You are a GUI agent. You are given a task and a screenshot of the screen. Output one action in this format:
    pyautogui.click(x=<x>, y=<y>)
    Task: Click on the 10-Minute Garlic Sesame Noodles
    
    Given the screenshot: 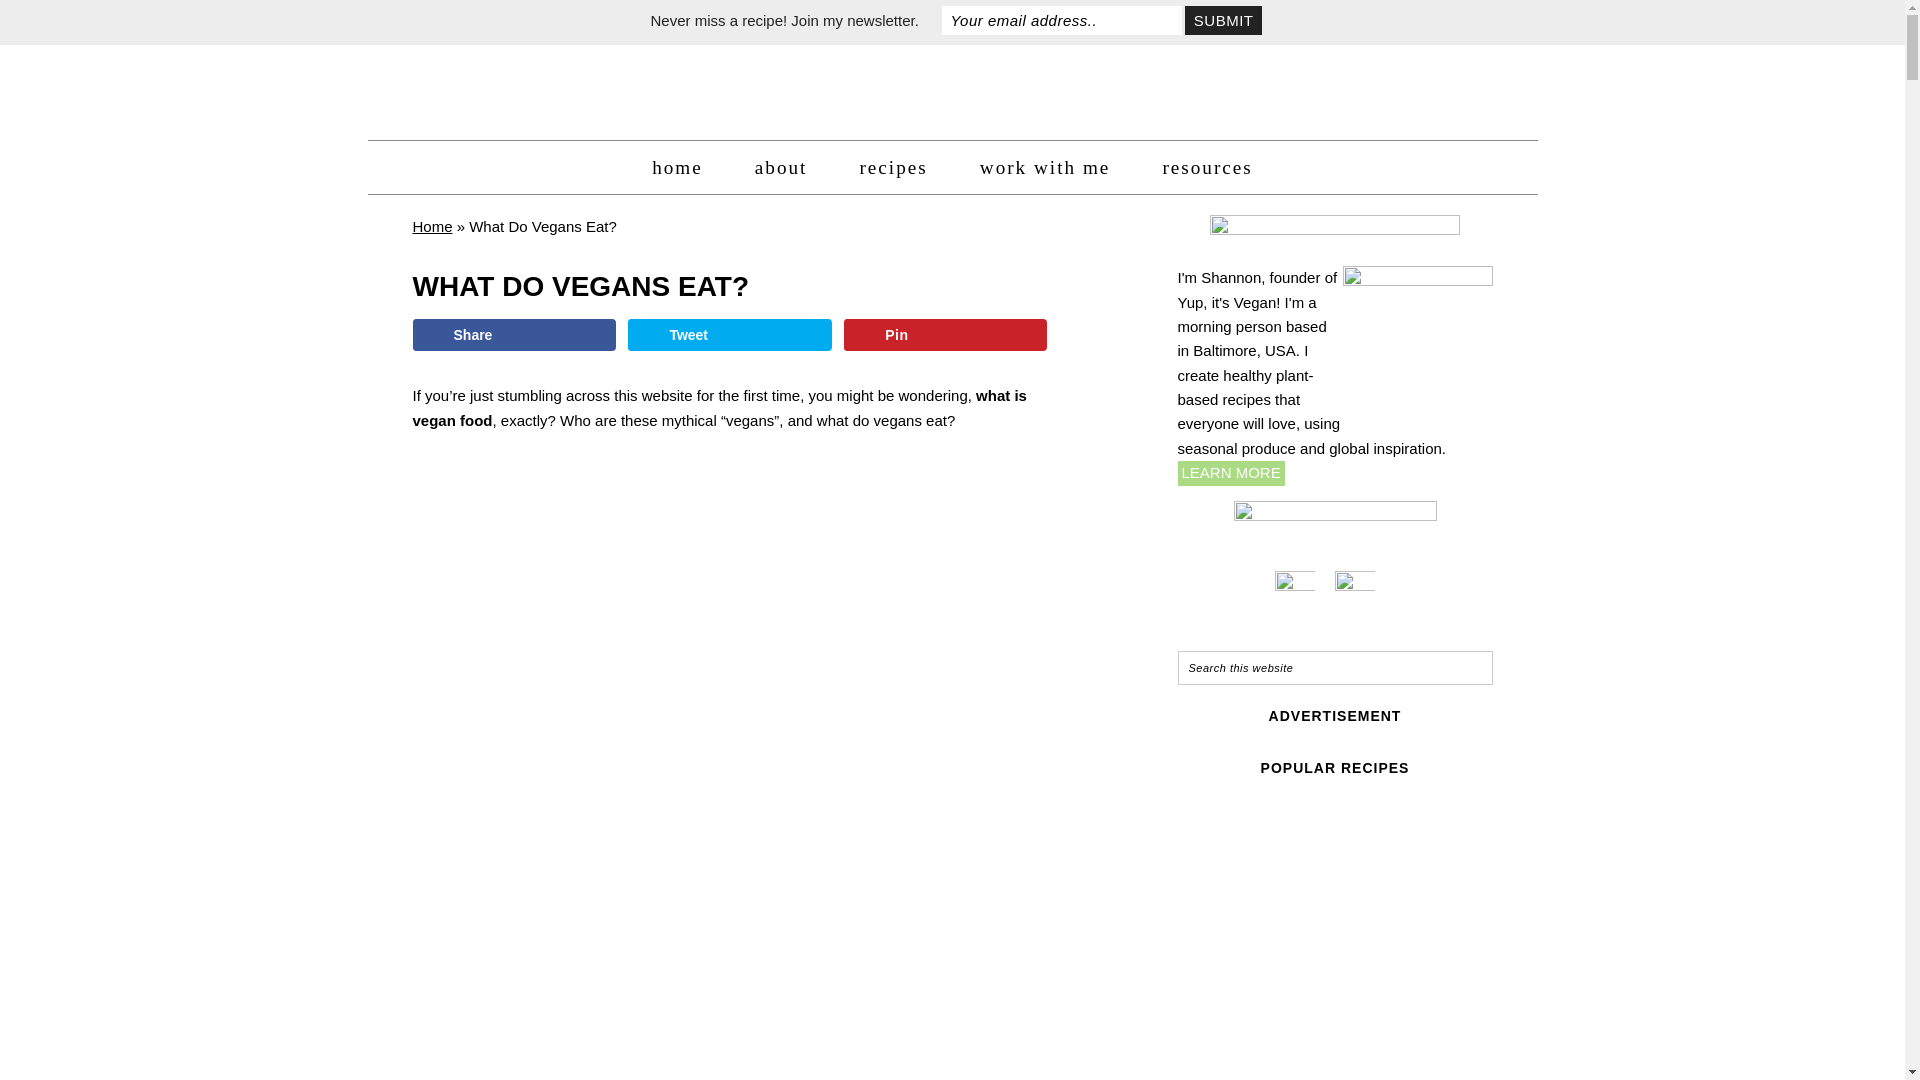 What is the action you would take?
    pyautogui.click(x=1254, y=1022)
    